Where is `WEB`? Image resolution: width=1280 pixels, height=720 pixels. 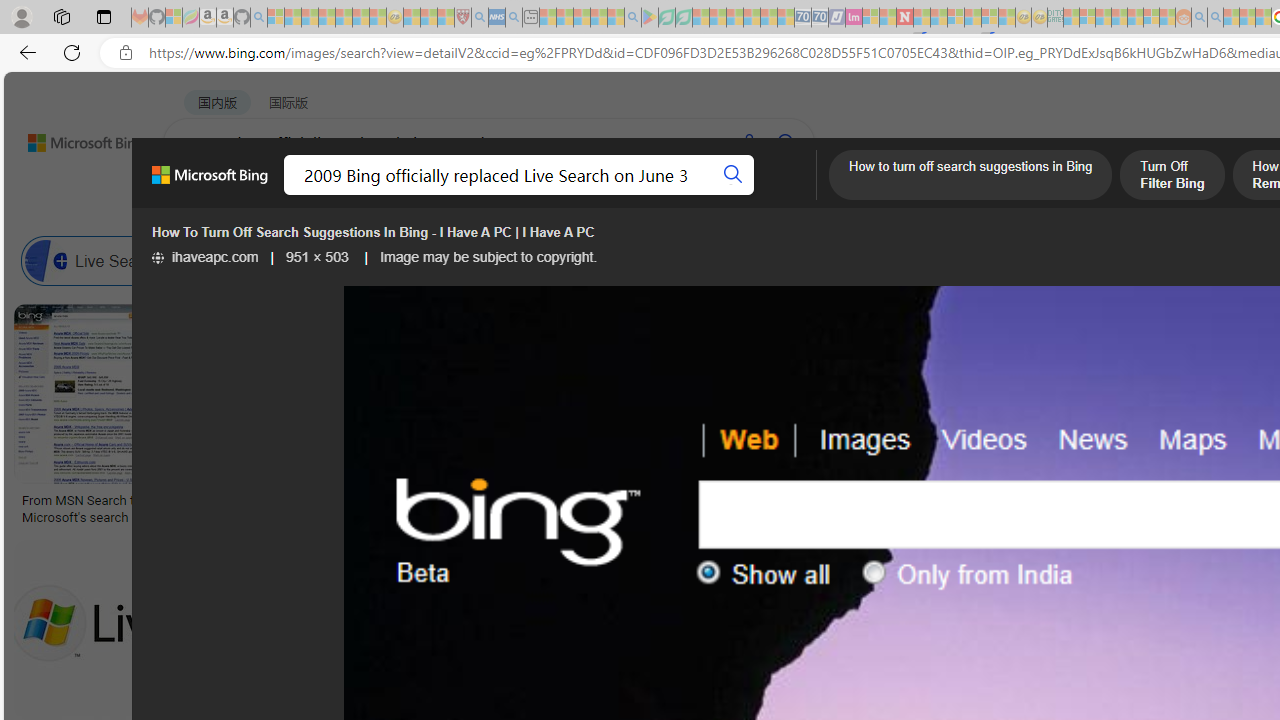
WEB is located at coordinates (201, 195).